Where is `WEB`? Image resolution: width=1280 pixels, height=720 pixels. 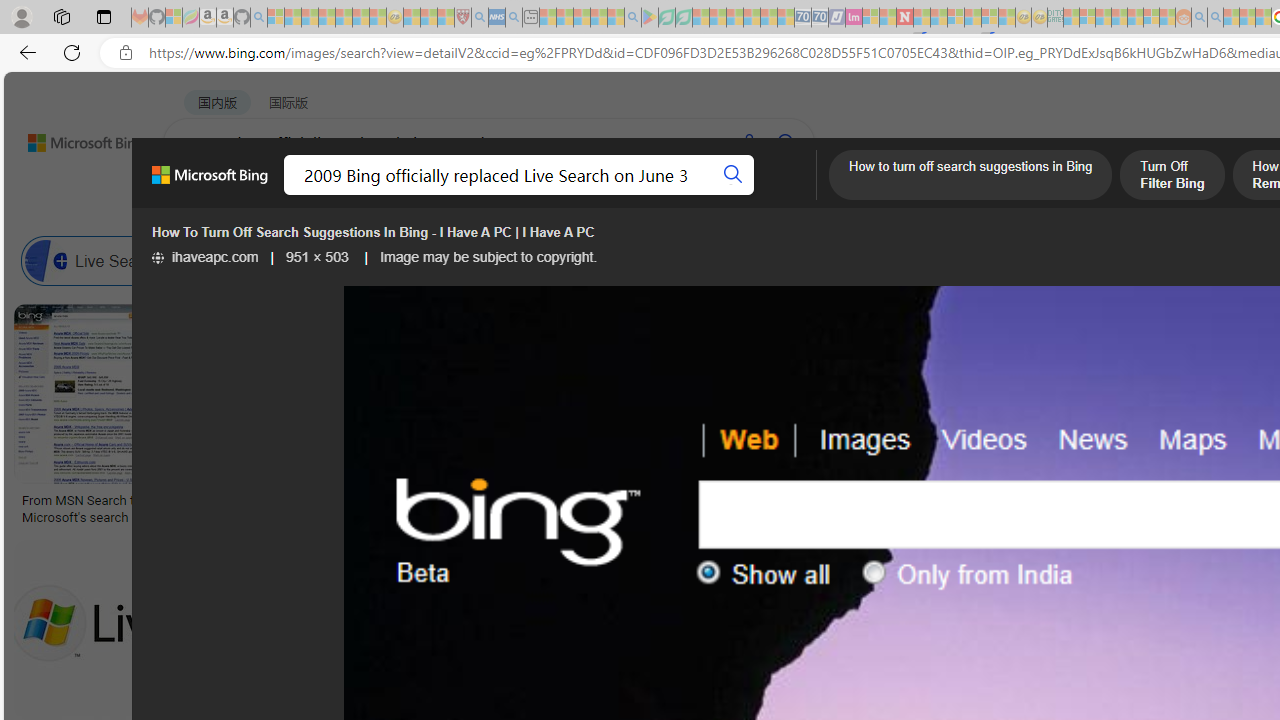
WEB is located at coordinates (201, 195).